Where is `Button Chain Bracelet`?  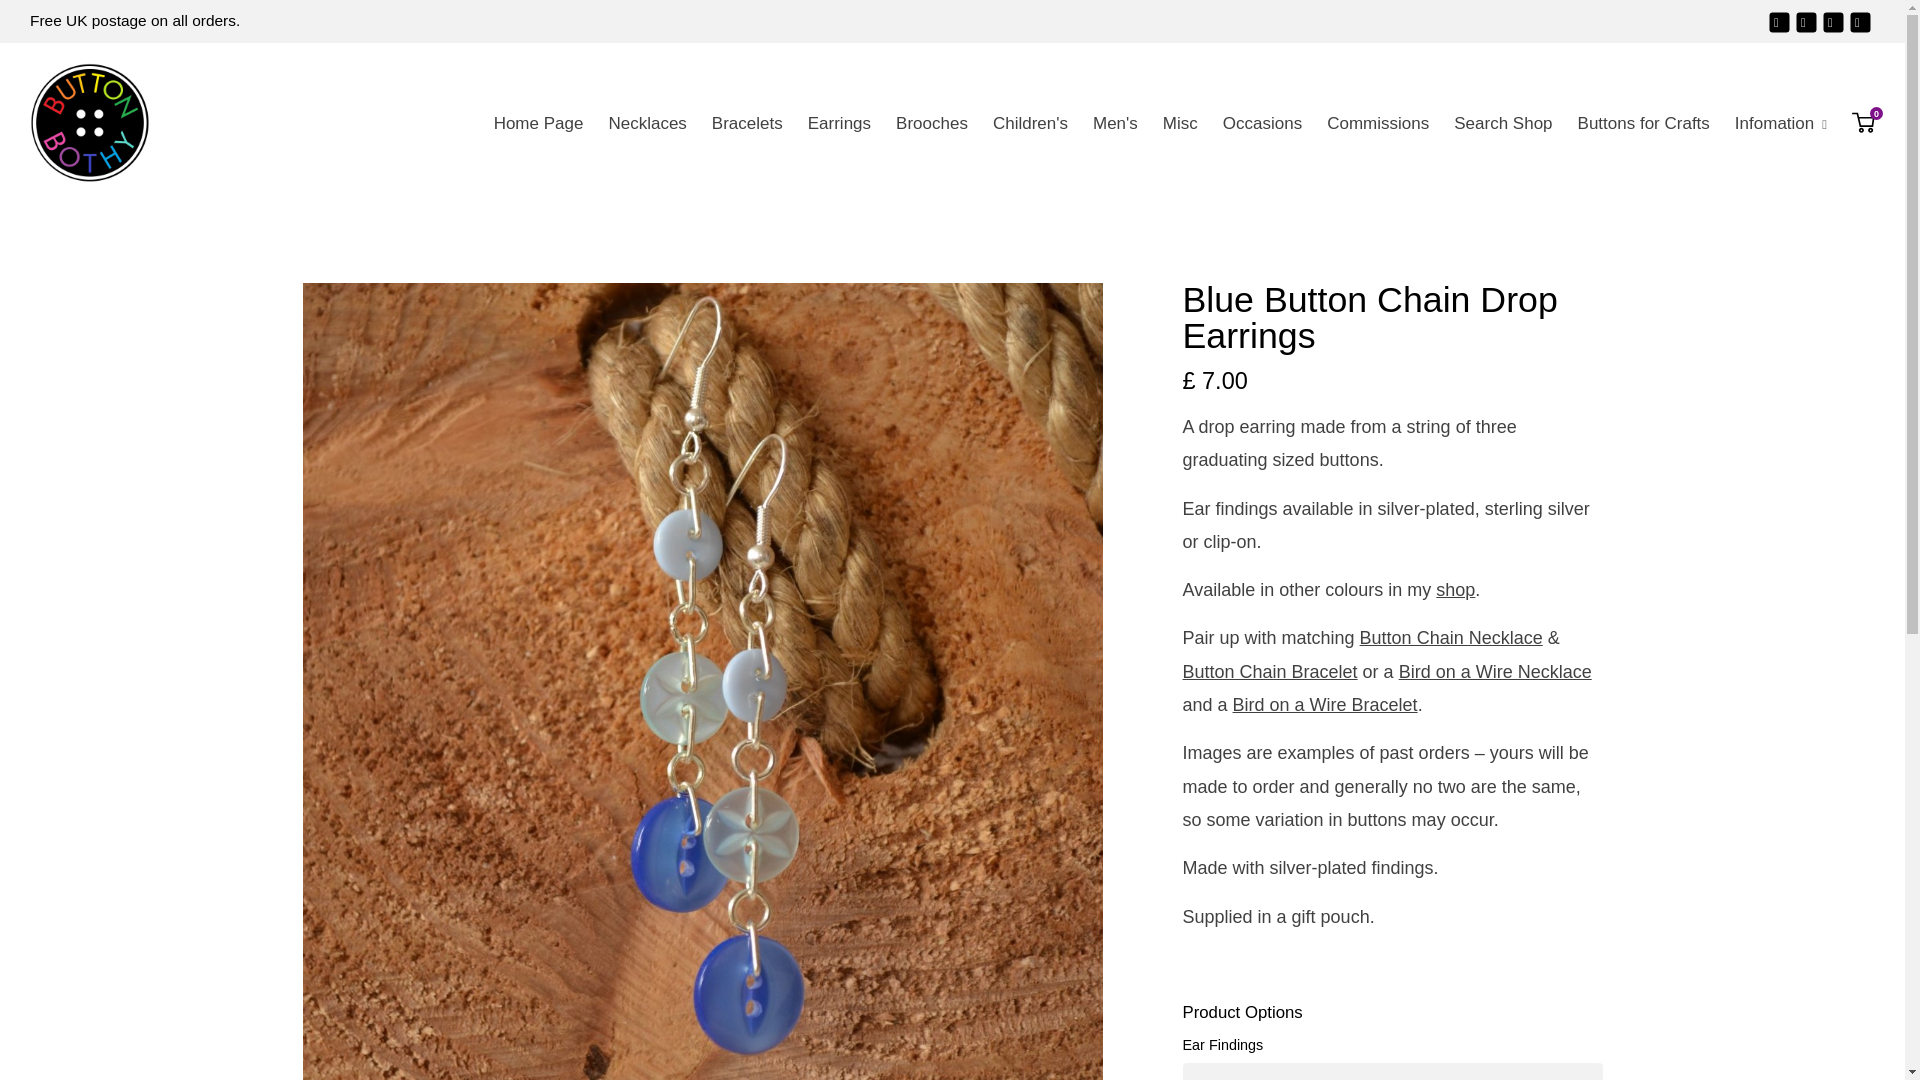 Button Chain Bracelet is located at coordinates (1270, 672).